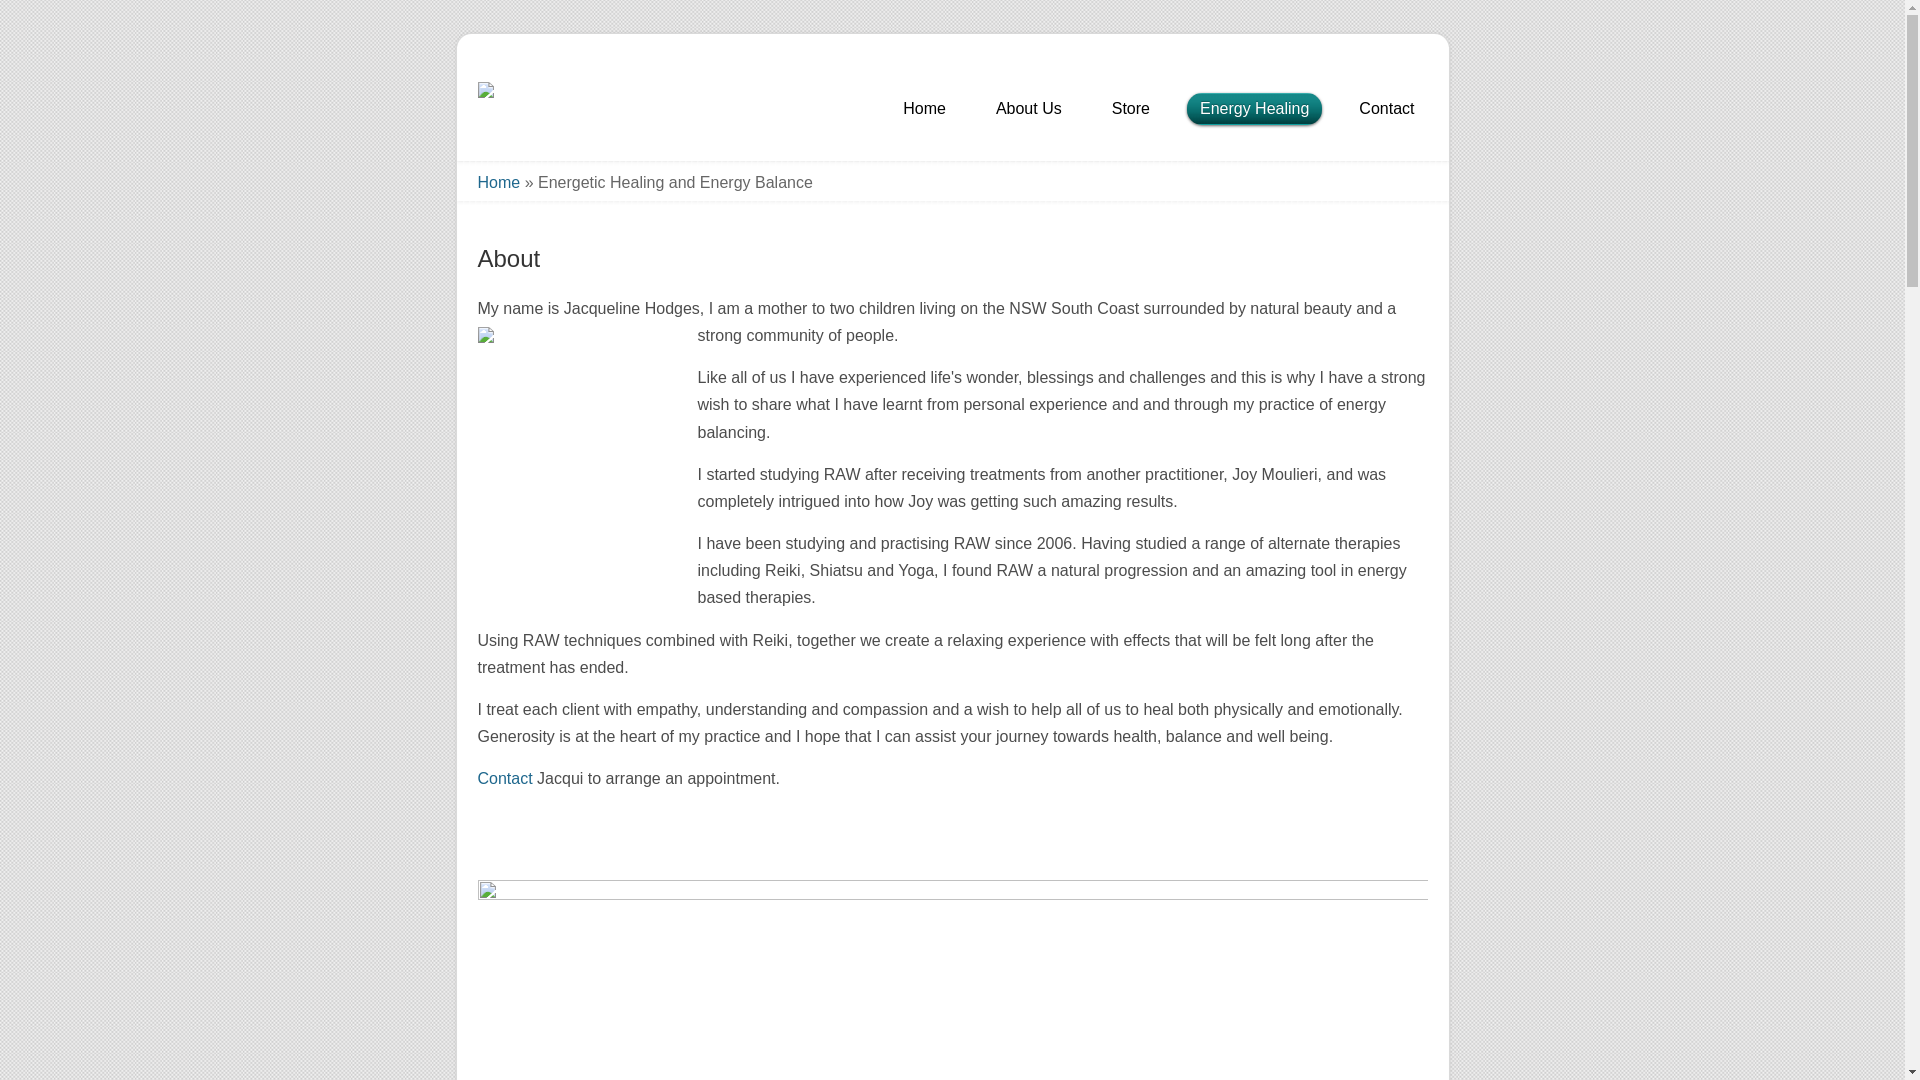 This screenshot has width=1920, height=1080. Describe the element at coordinates (1254, 111) in the screenshot. I see `Energy Healing` at that location.